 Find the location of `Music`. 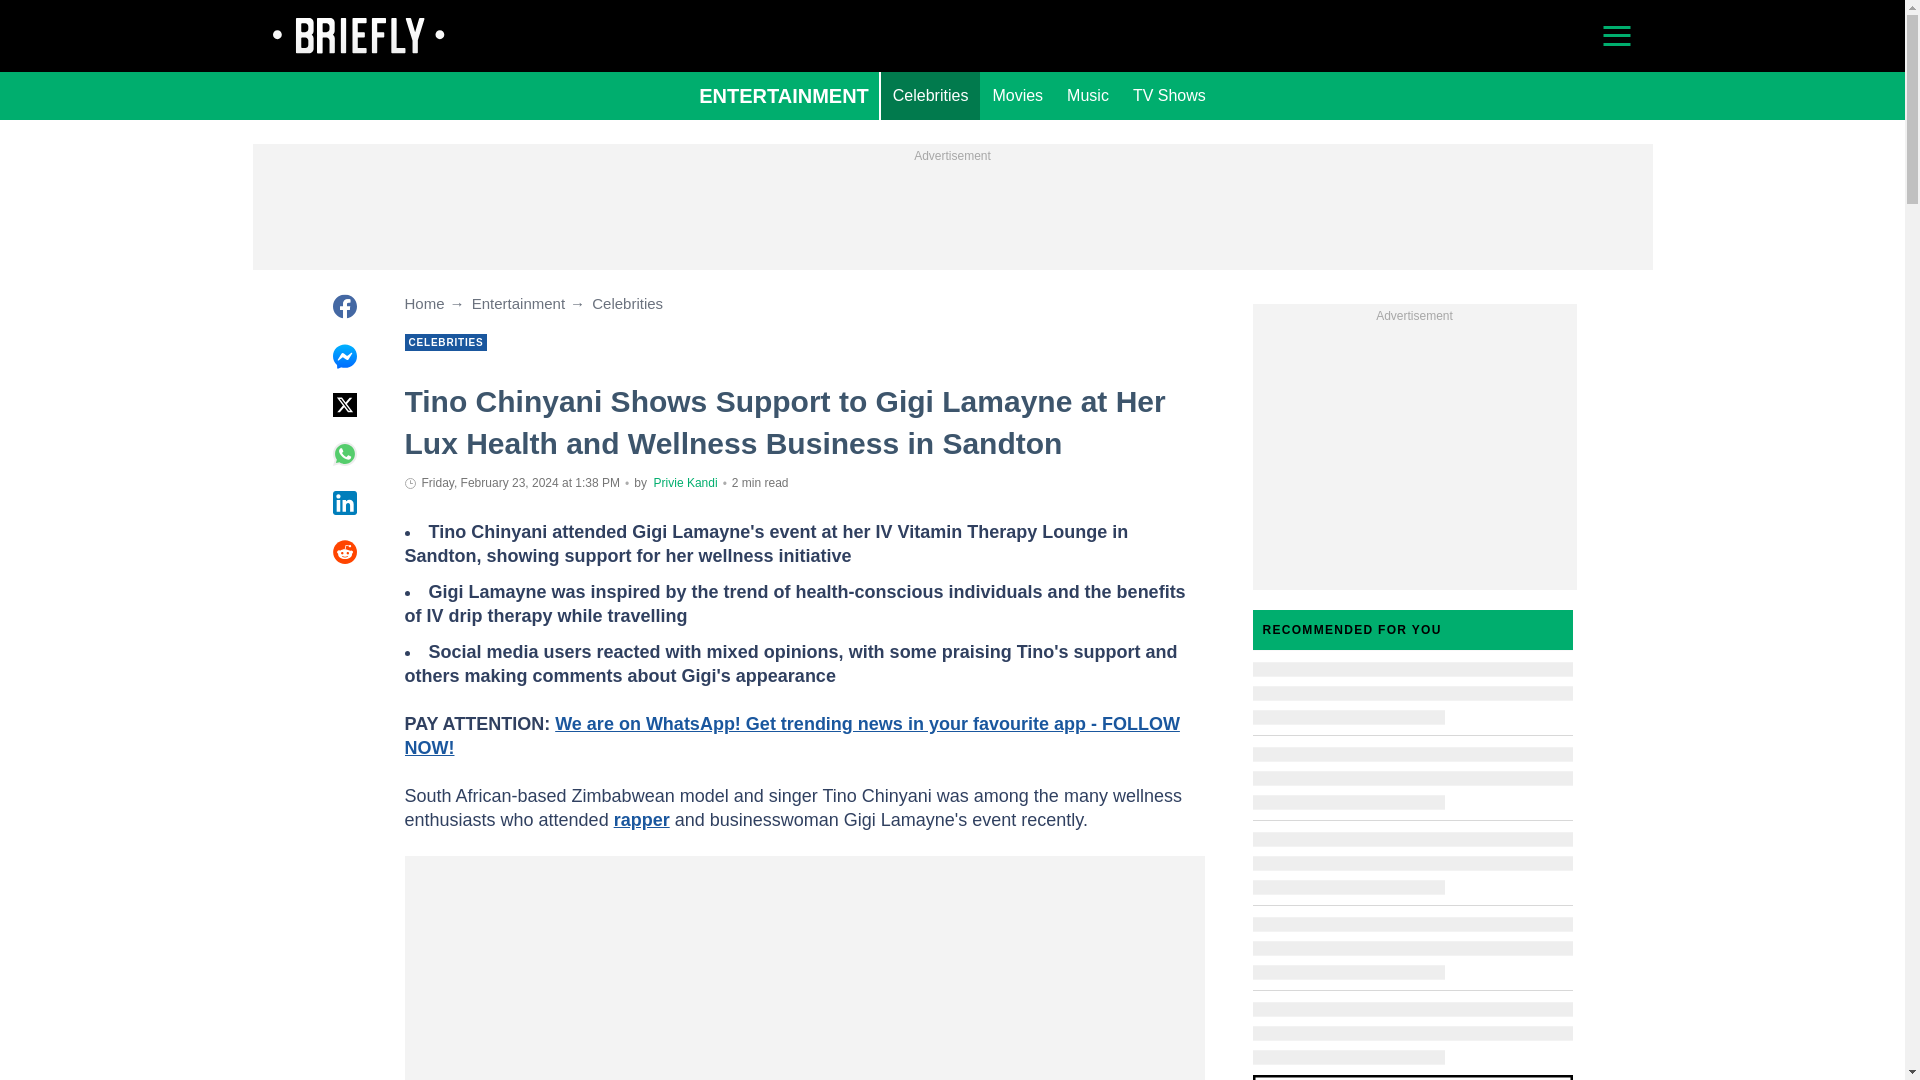

Music is located at coordinates (1088, 96).